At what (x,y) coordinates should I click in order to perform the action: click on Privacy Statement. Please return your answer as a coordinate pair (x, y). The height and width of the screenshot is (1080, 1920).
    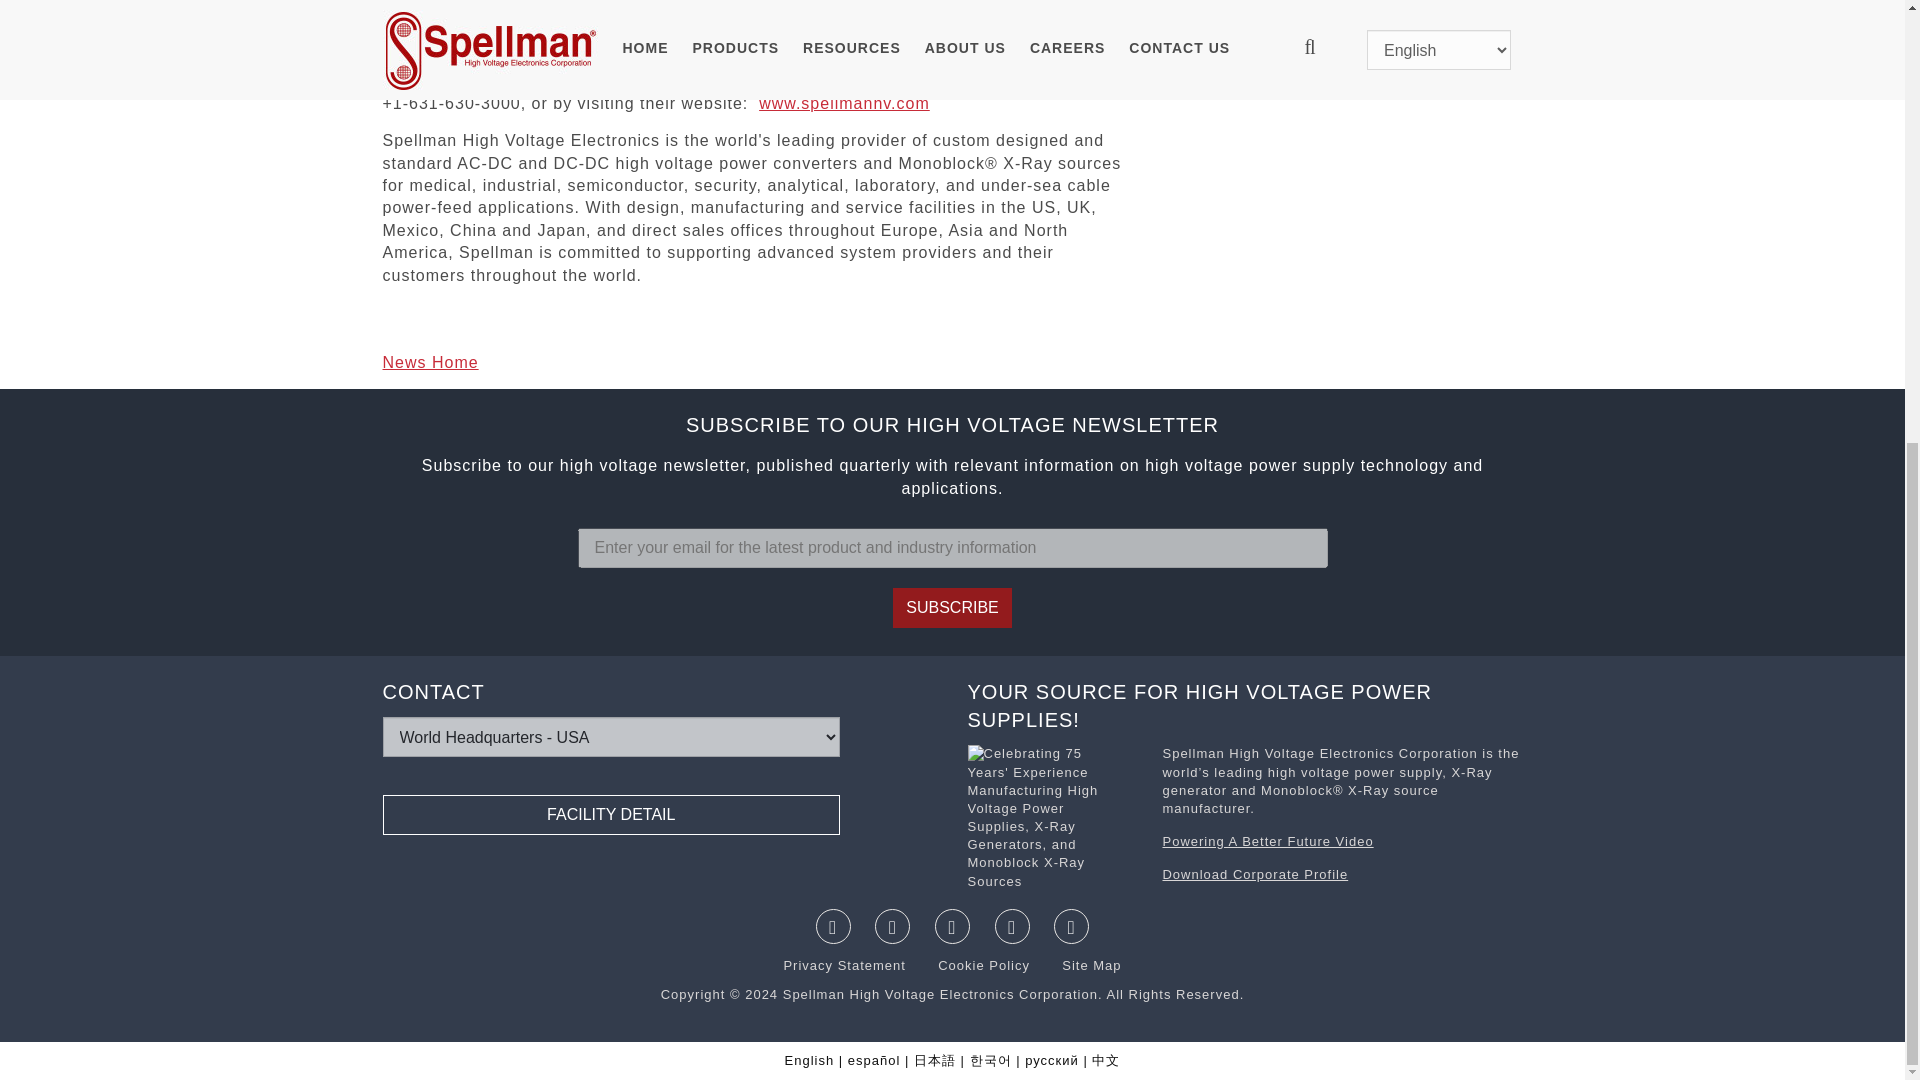
    Looking at the image, I should click on (846, 965).